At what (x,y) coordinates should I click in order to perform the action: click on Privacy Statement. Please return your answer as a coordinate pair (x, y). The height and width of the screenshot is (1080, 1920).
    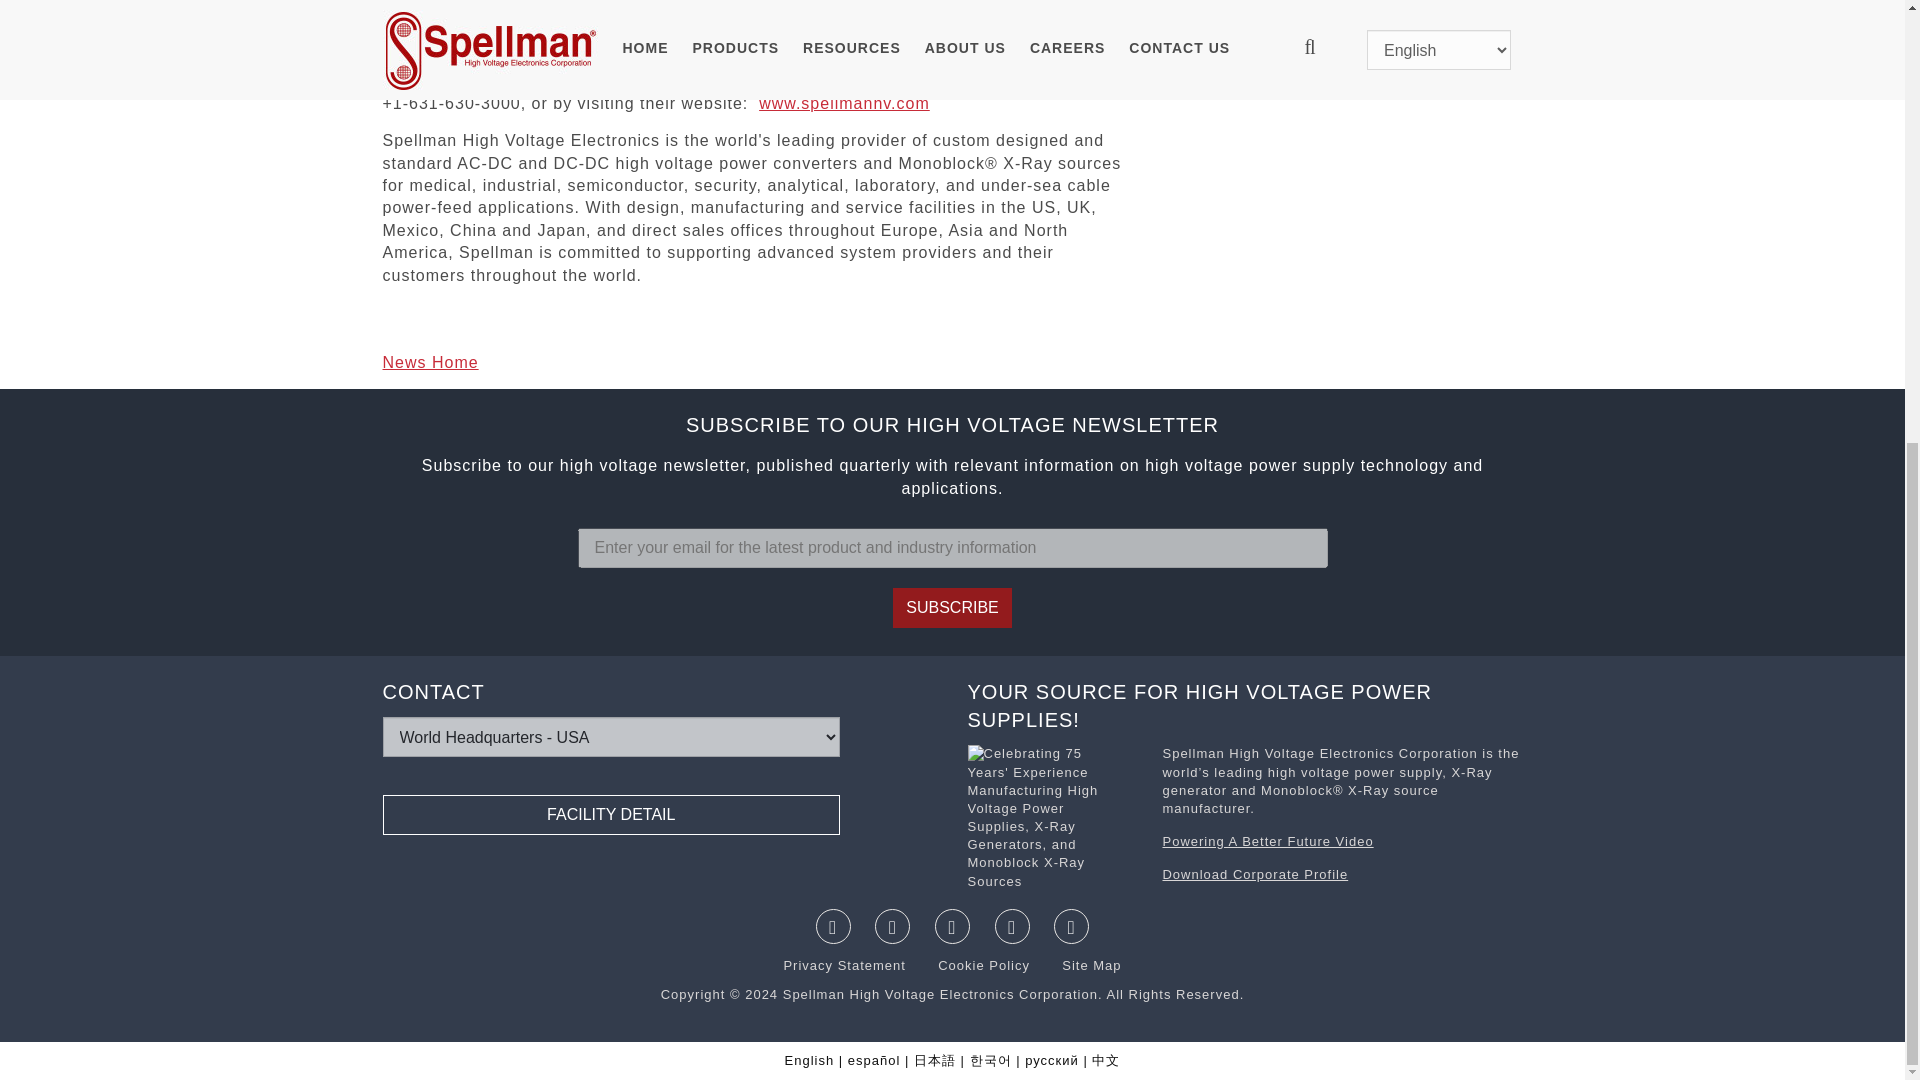
    Looking at the image, I should click on (846, 965).